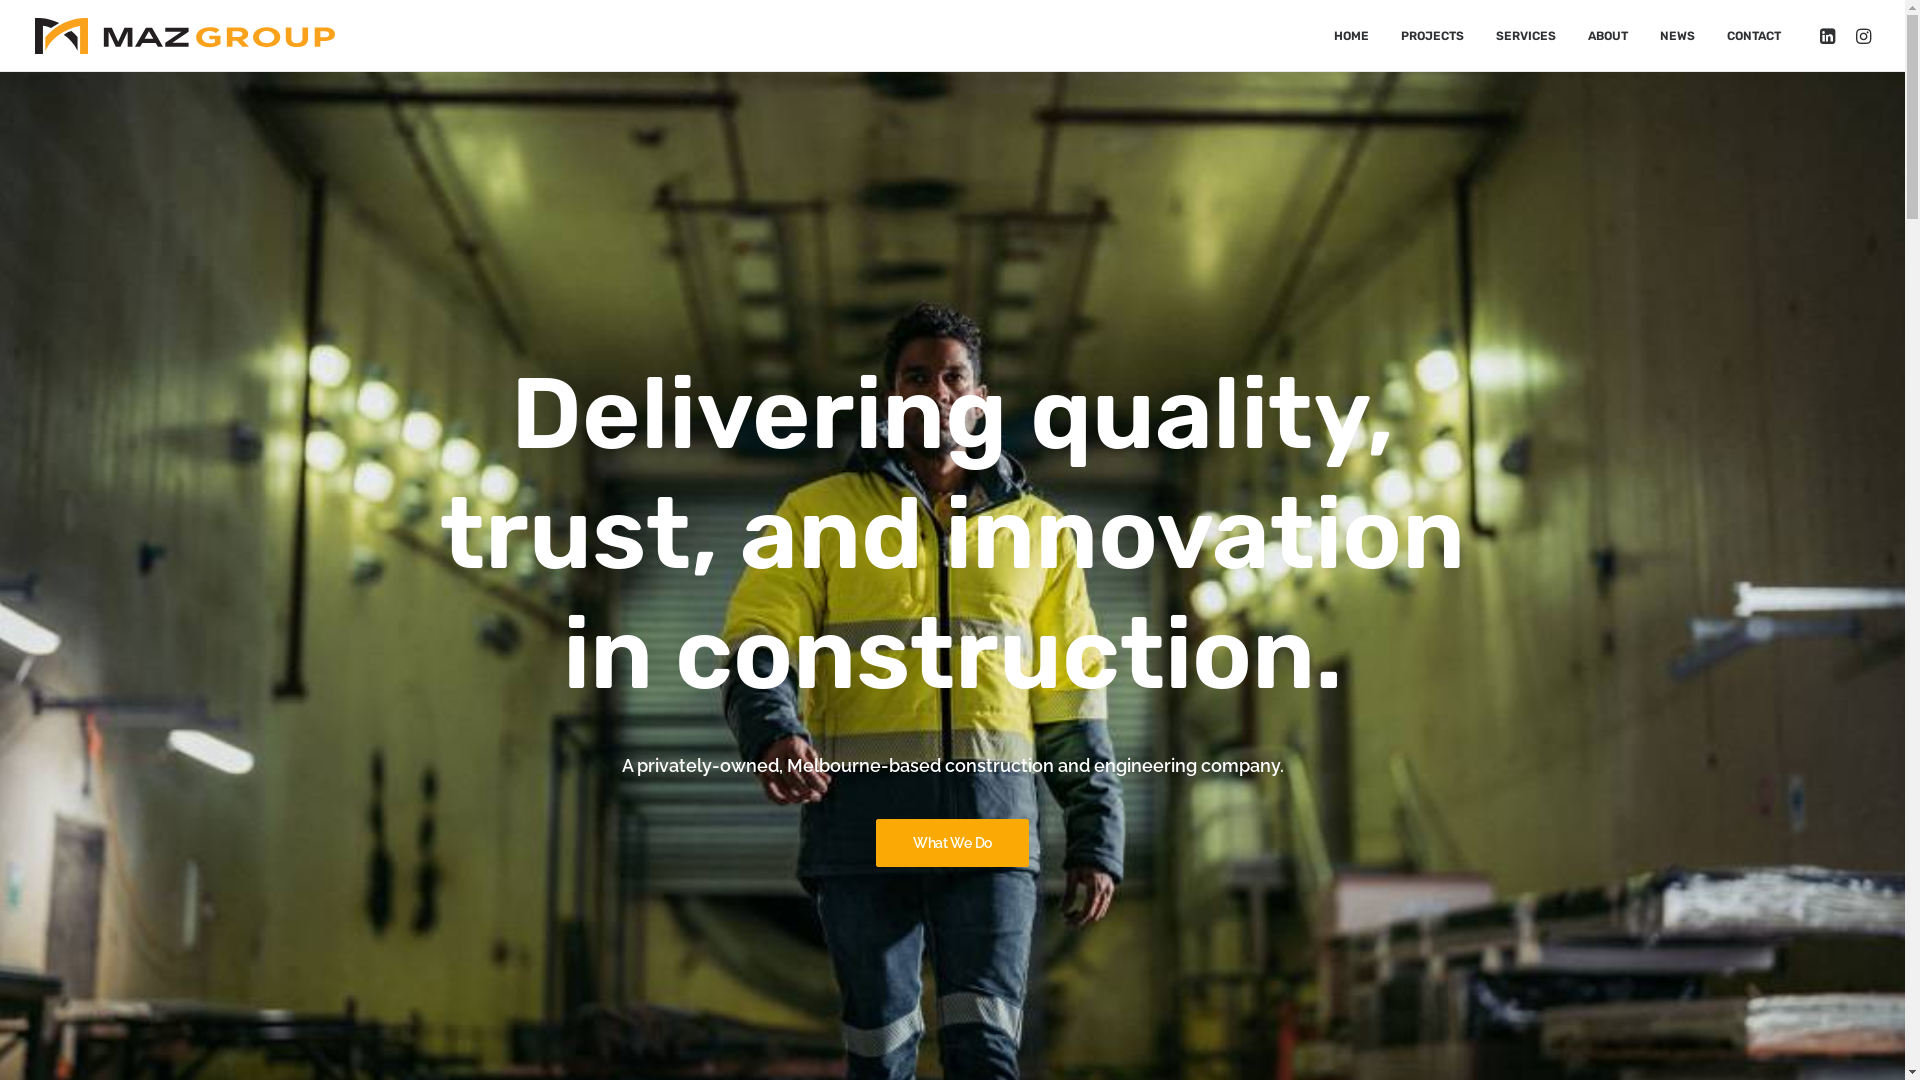  I want to click on ABOUT, so click(1608, 36).